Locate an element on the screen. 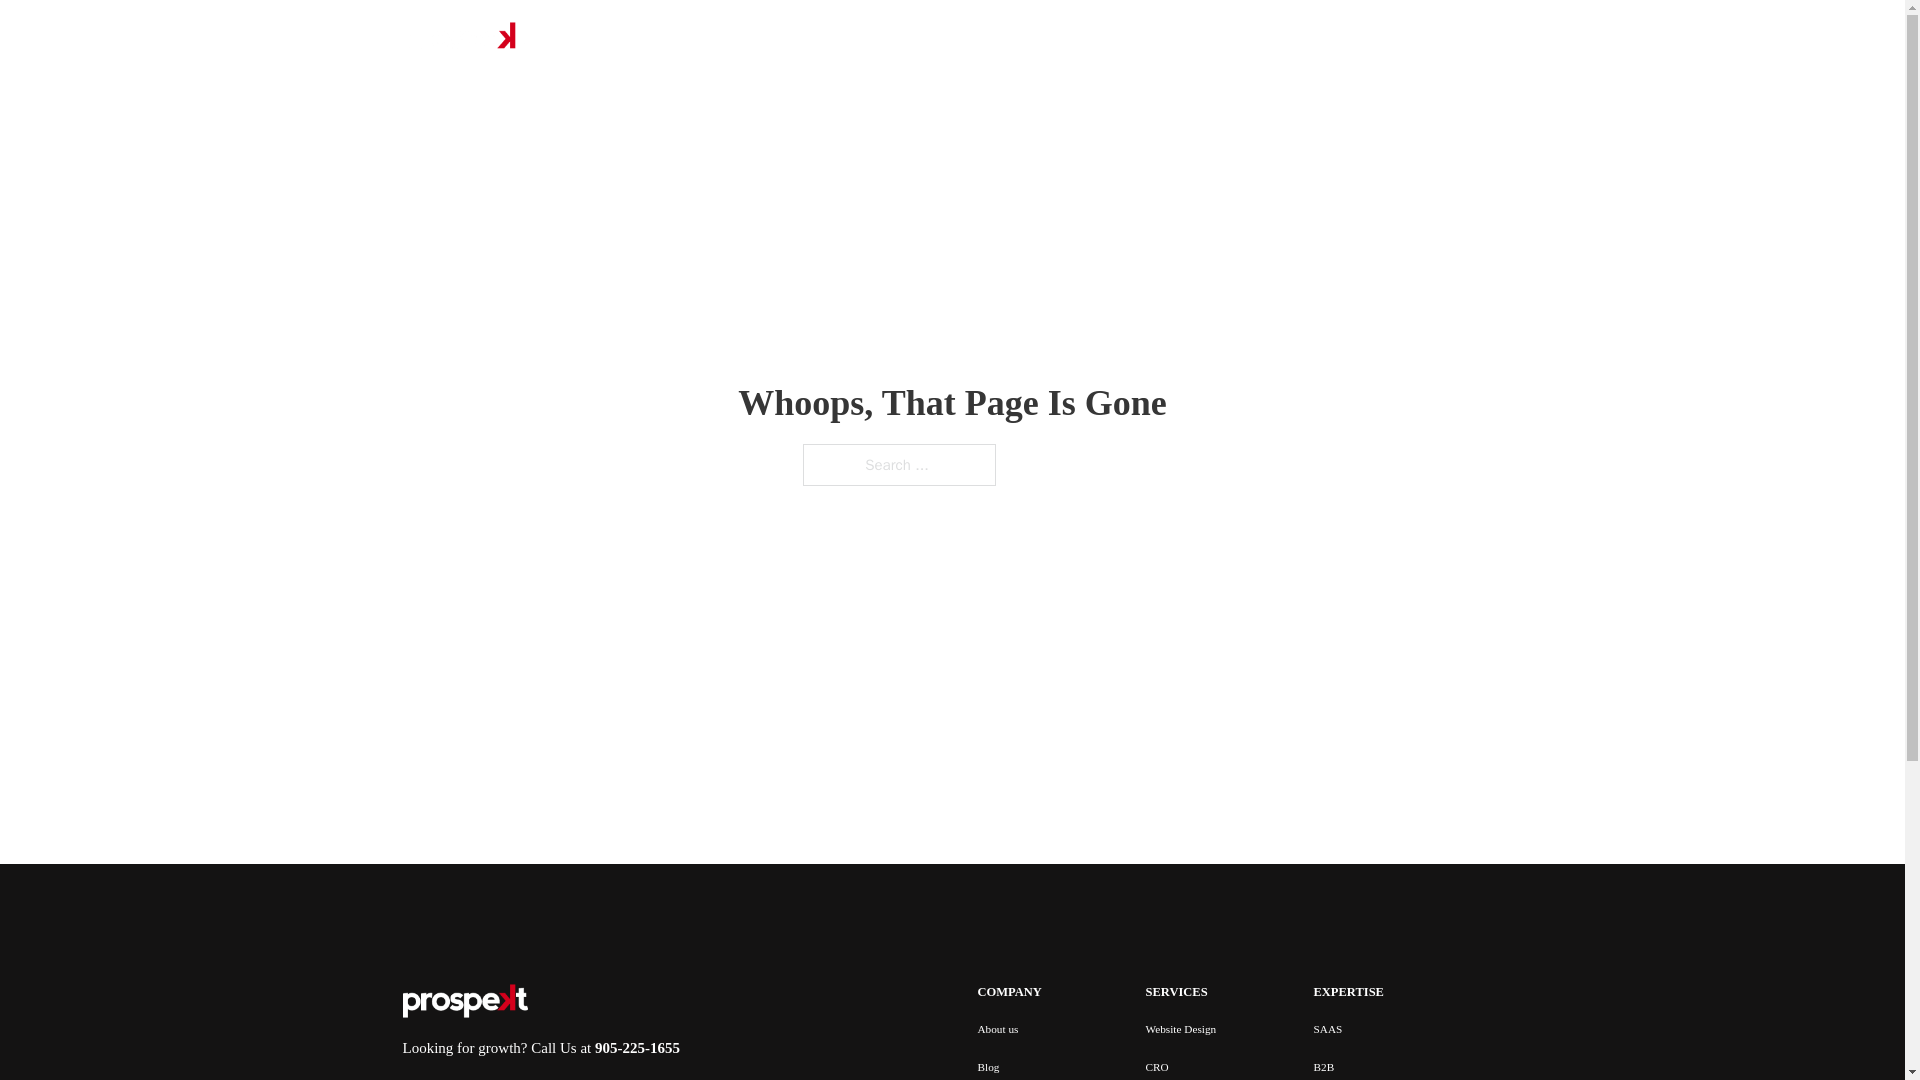 The width and height of the screenshot is (1920, 1080). Work is located at coordinates (904, 40).